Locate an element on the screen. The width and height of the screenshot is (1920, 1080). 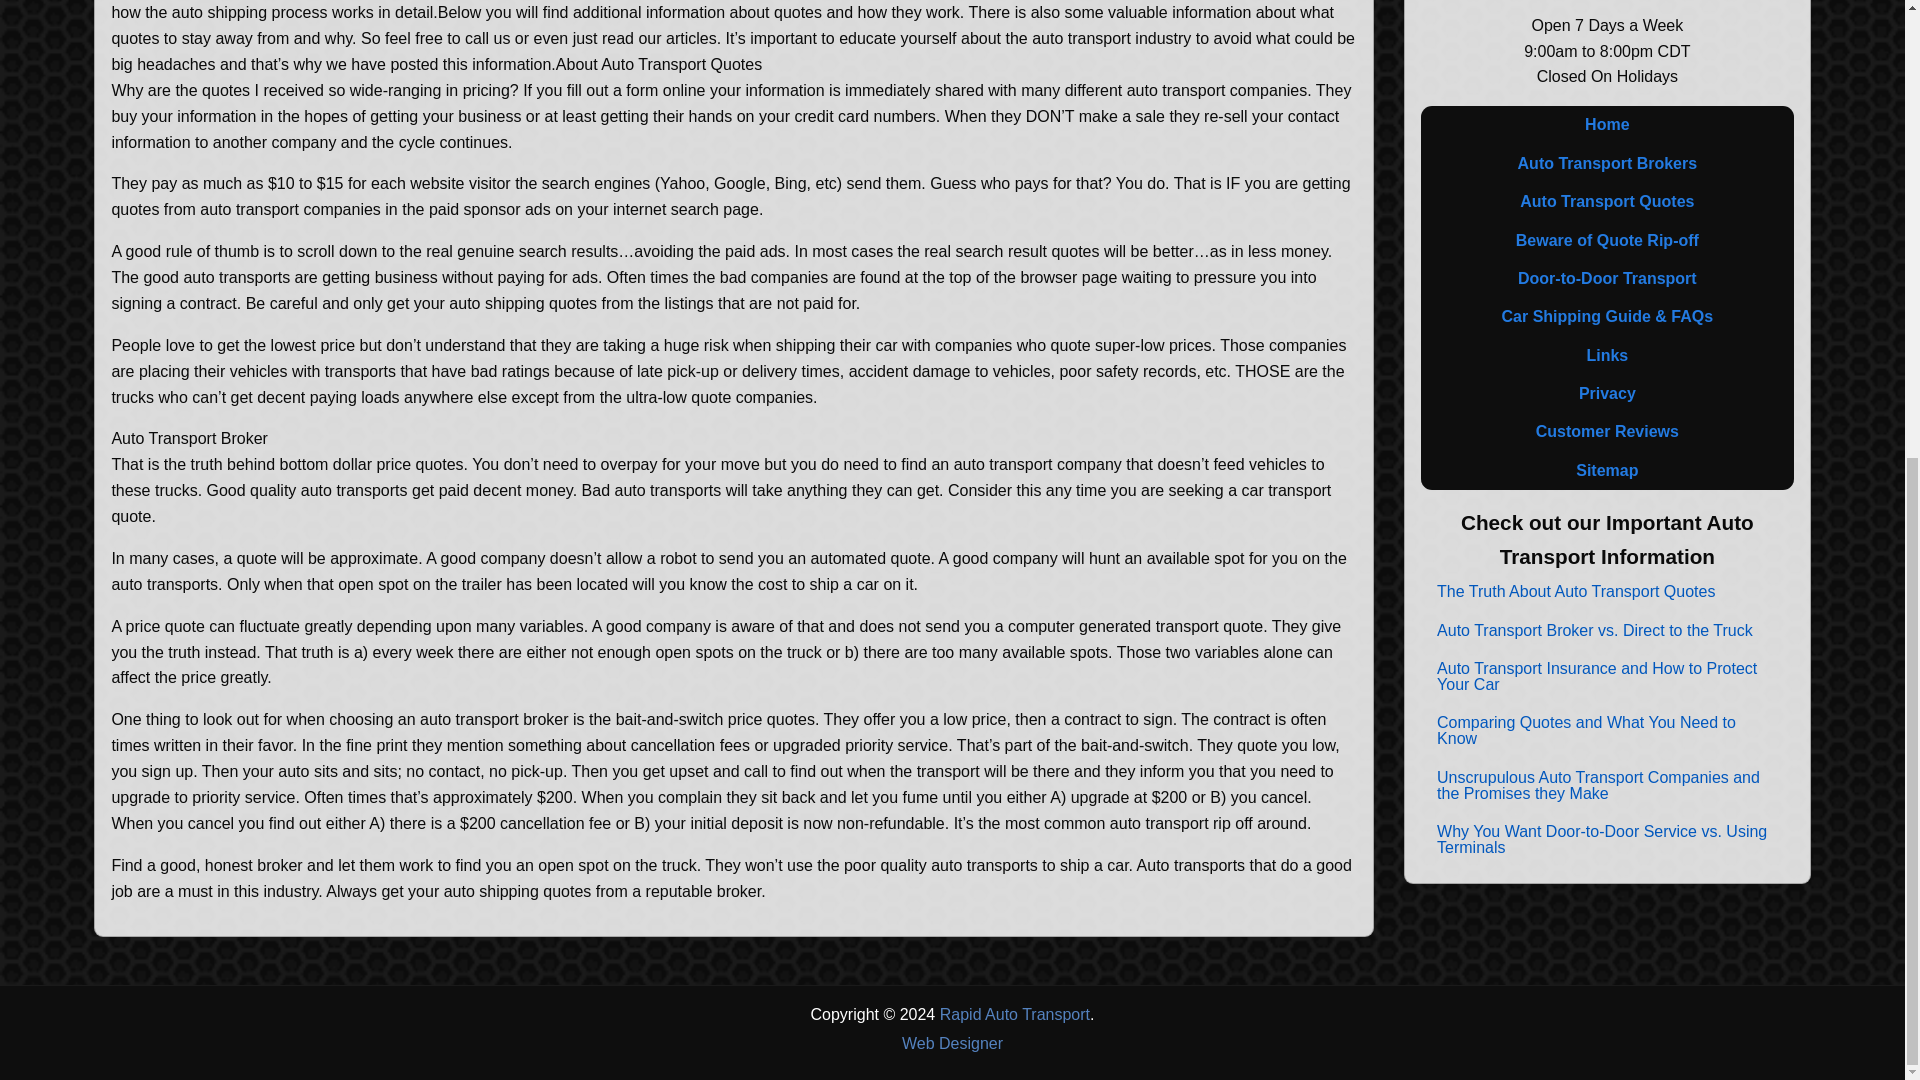
Privacy is located at coordinates (1606, 393).